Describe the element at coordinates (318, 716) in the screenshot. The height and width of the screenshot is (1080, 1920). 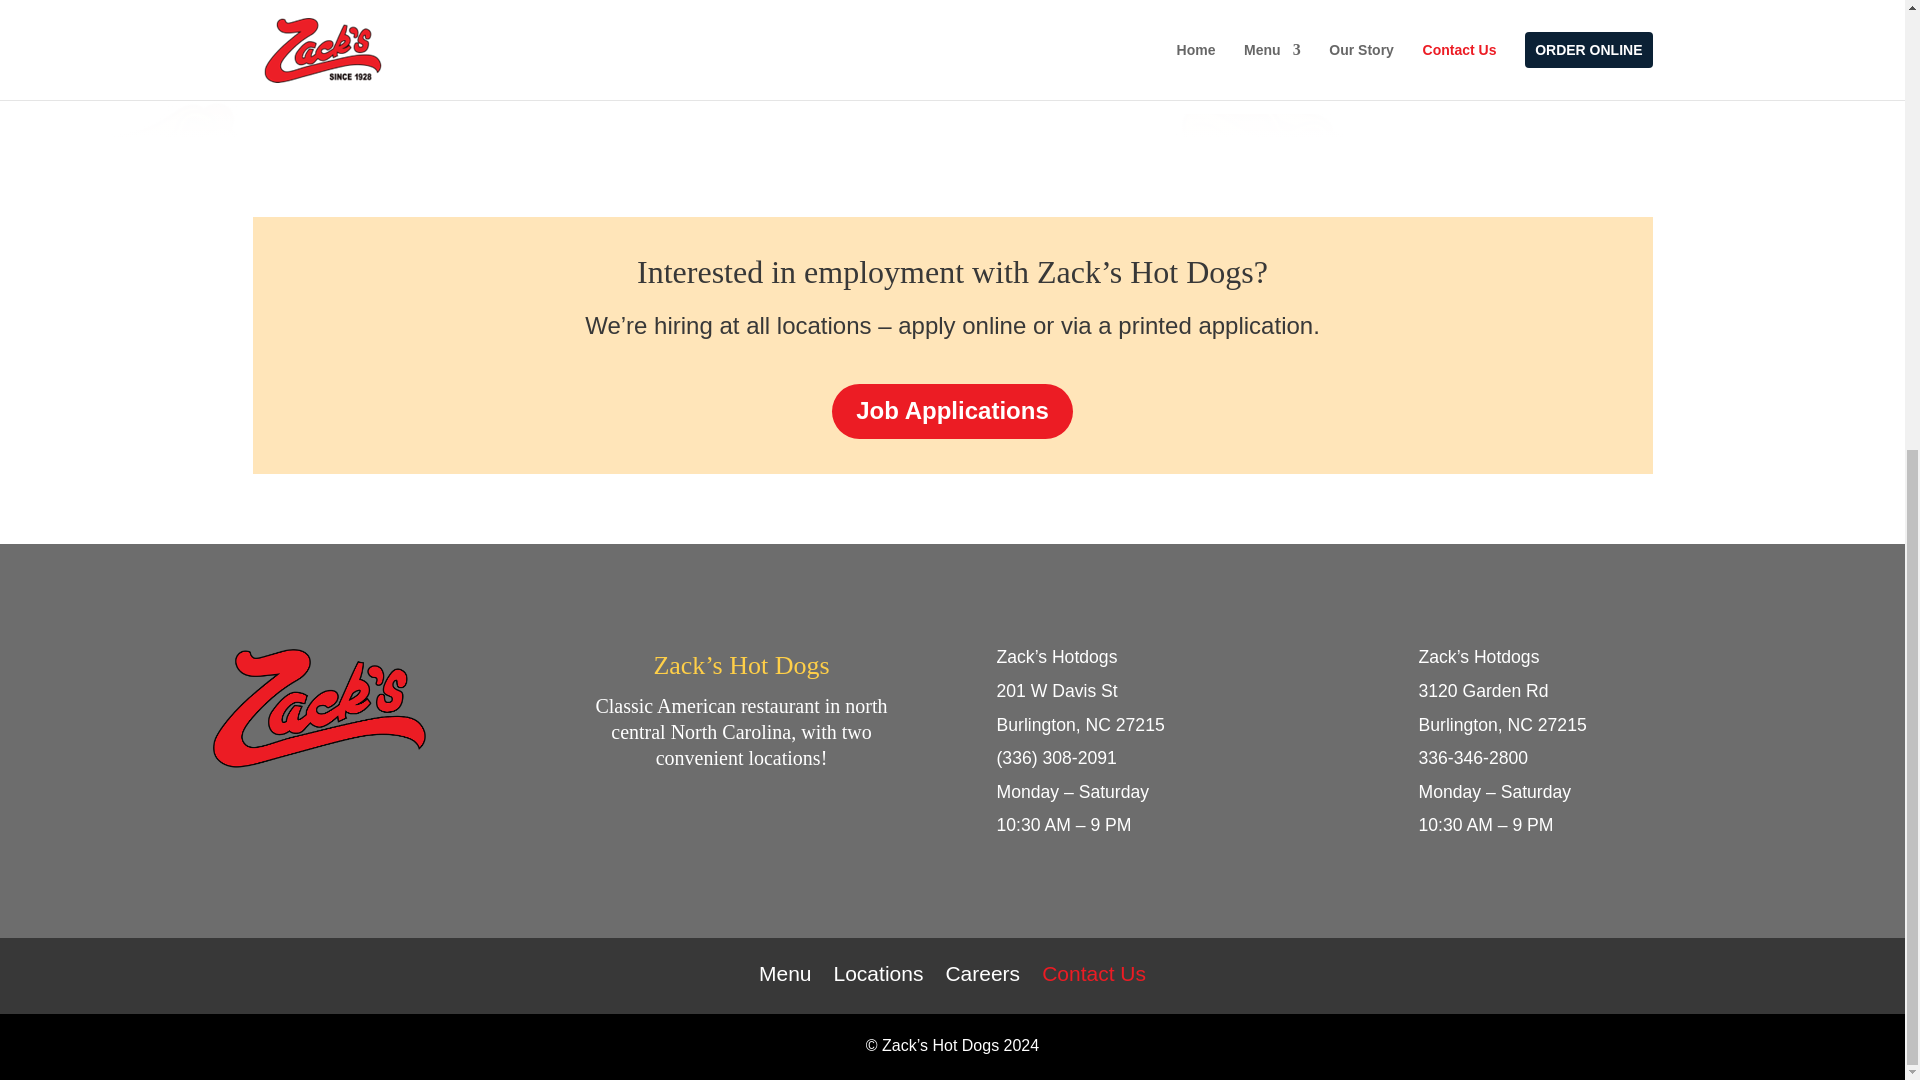
I see `zacks-logo-without-hotdogs` at that location.